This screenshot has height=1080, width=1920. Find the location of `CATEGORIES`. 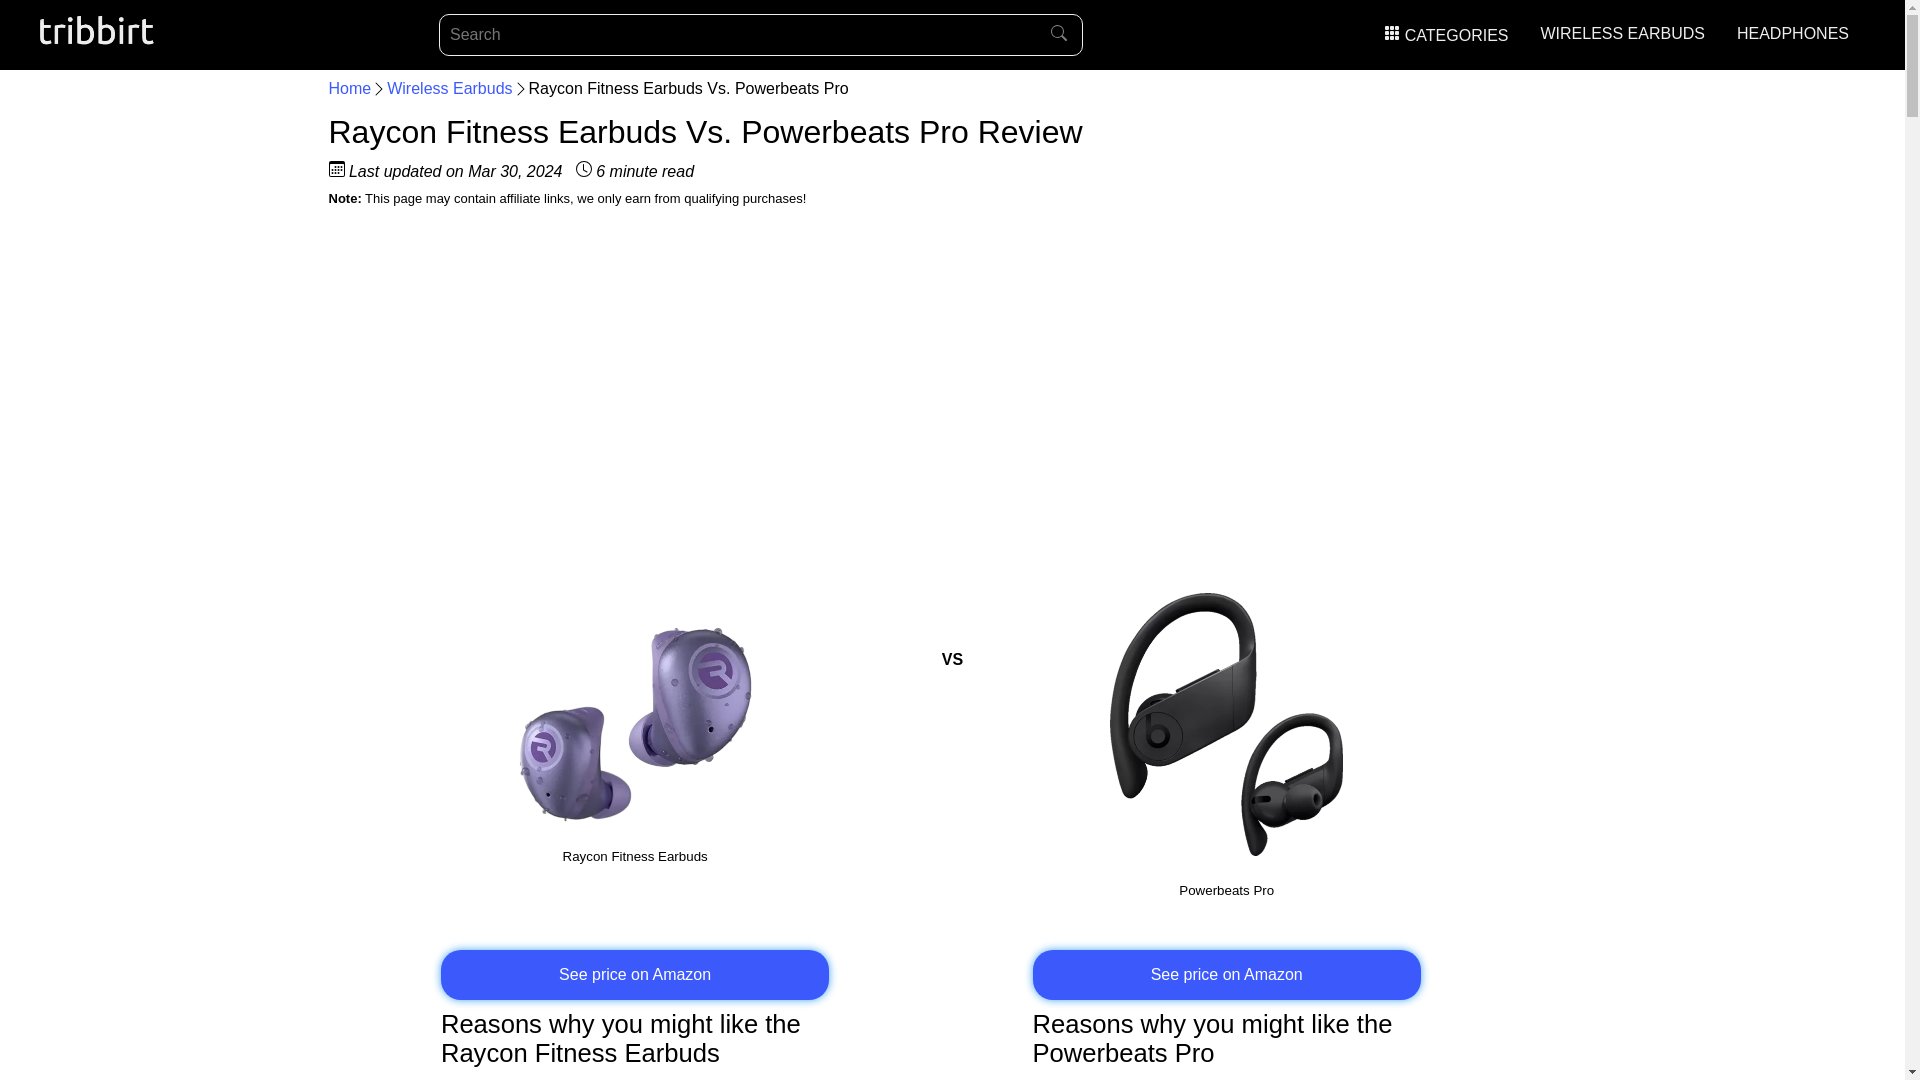

CATEGORIES is located at coordinates (1446, 36).